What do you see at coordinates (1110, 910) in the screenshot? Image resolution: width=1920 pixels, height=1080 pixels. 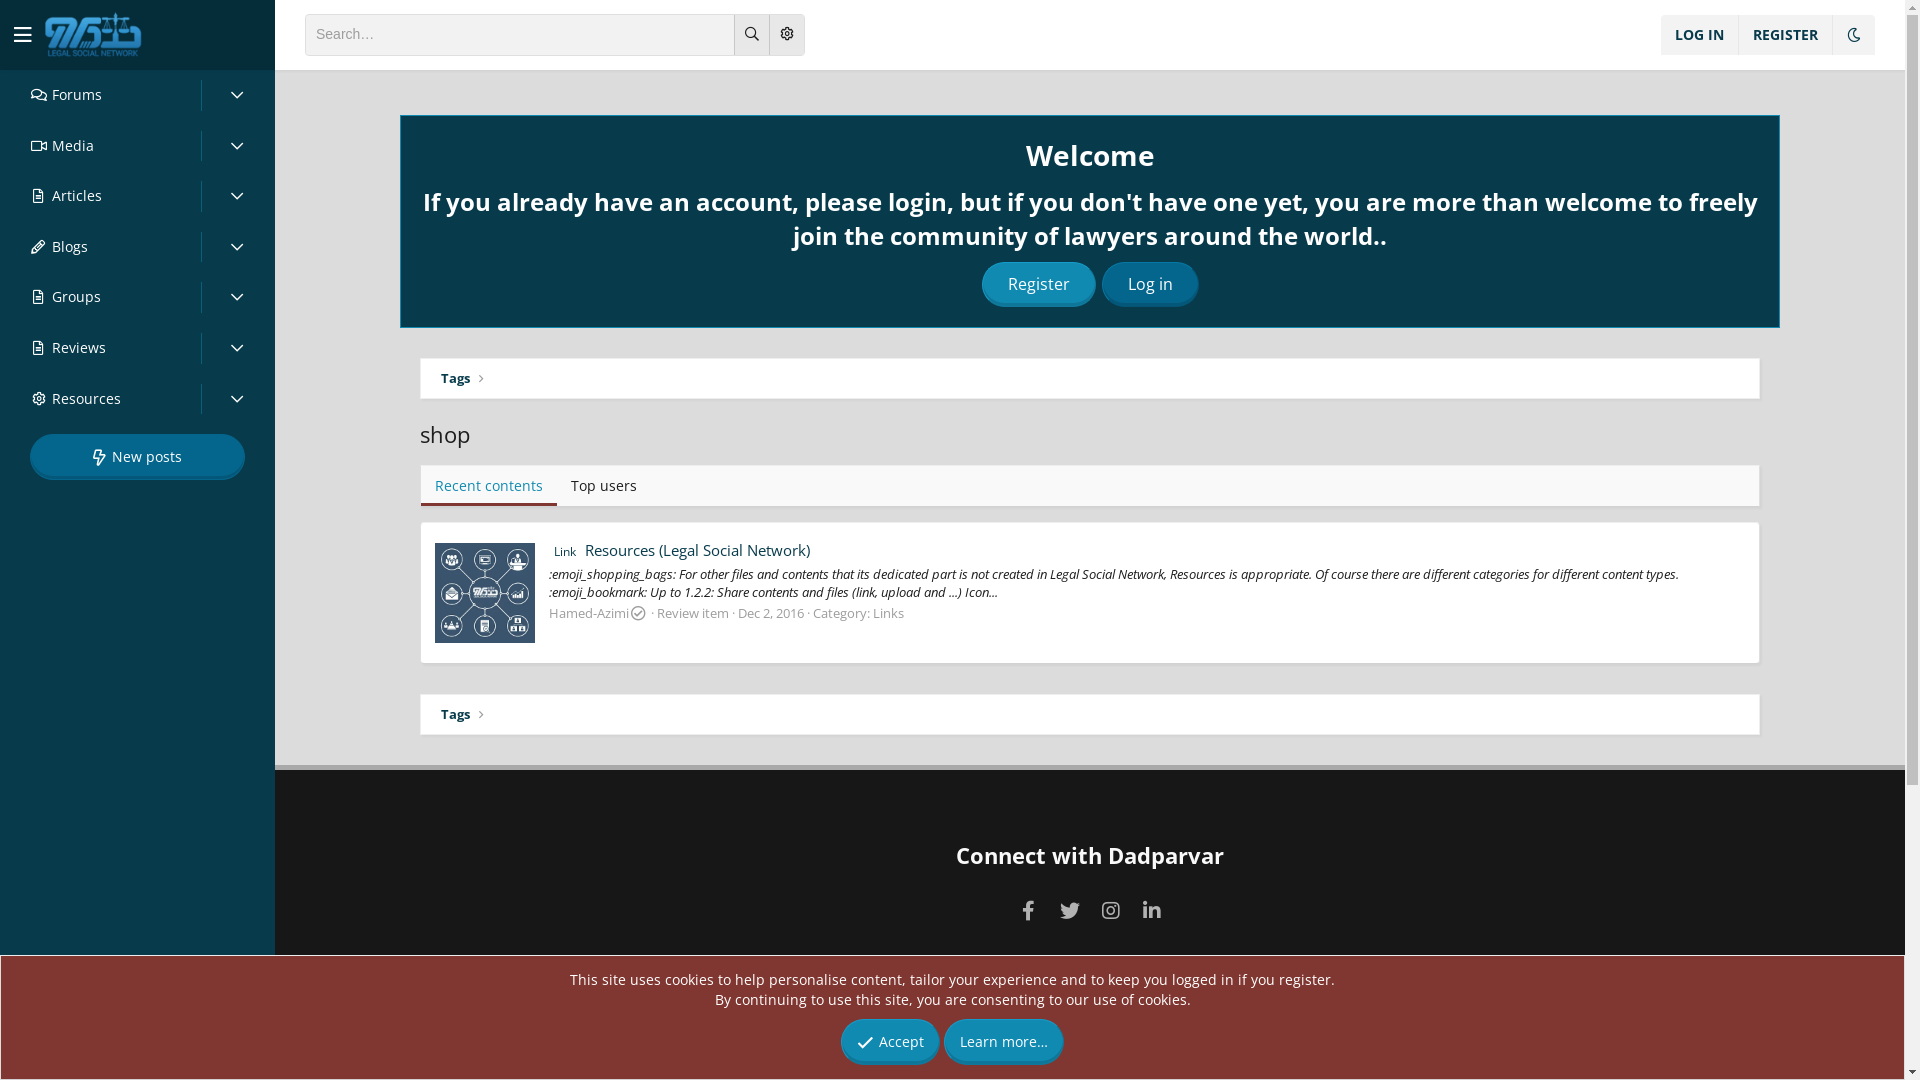 I see `Instagram` at bounding box center [1110, 910].